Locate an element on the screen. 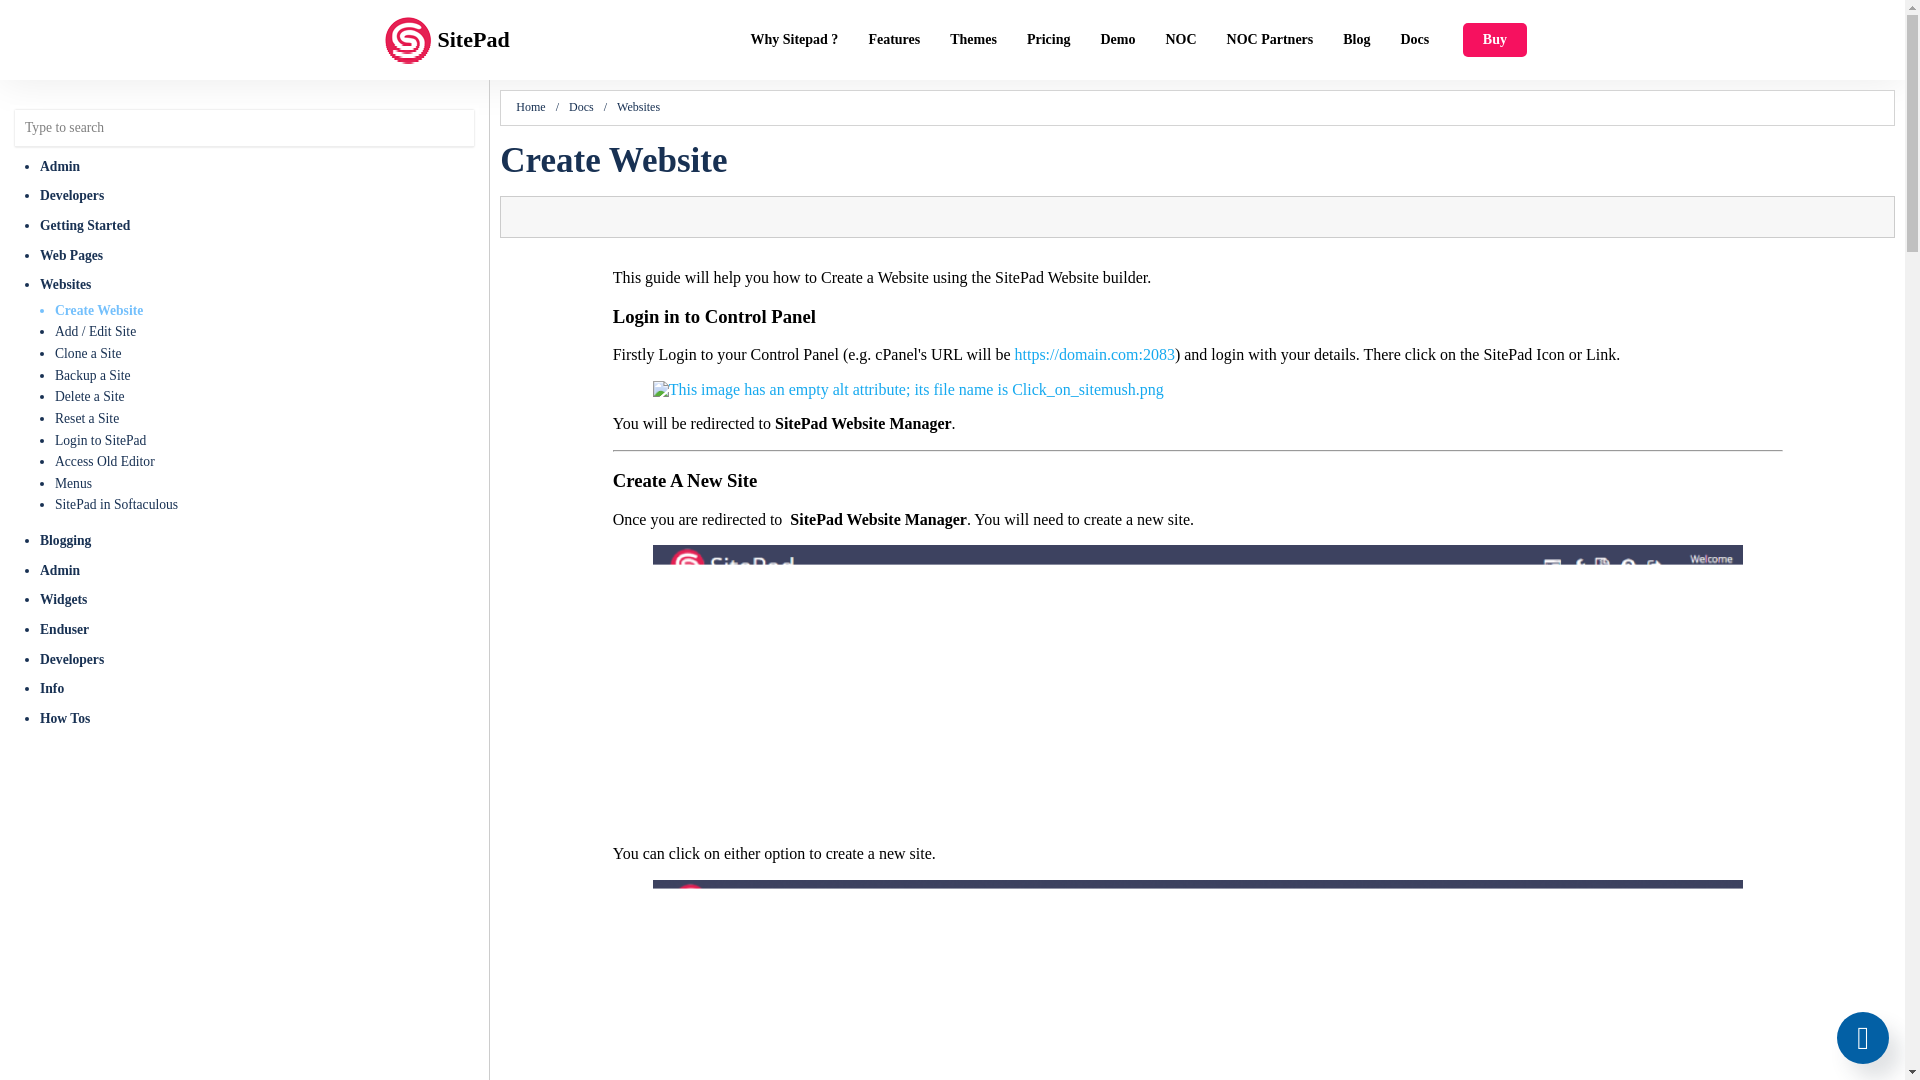  Buy is located at coordinates (1494, 40).